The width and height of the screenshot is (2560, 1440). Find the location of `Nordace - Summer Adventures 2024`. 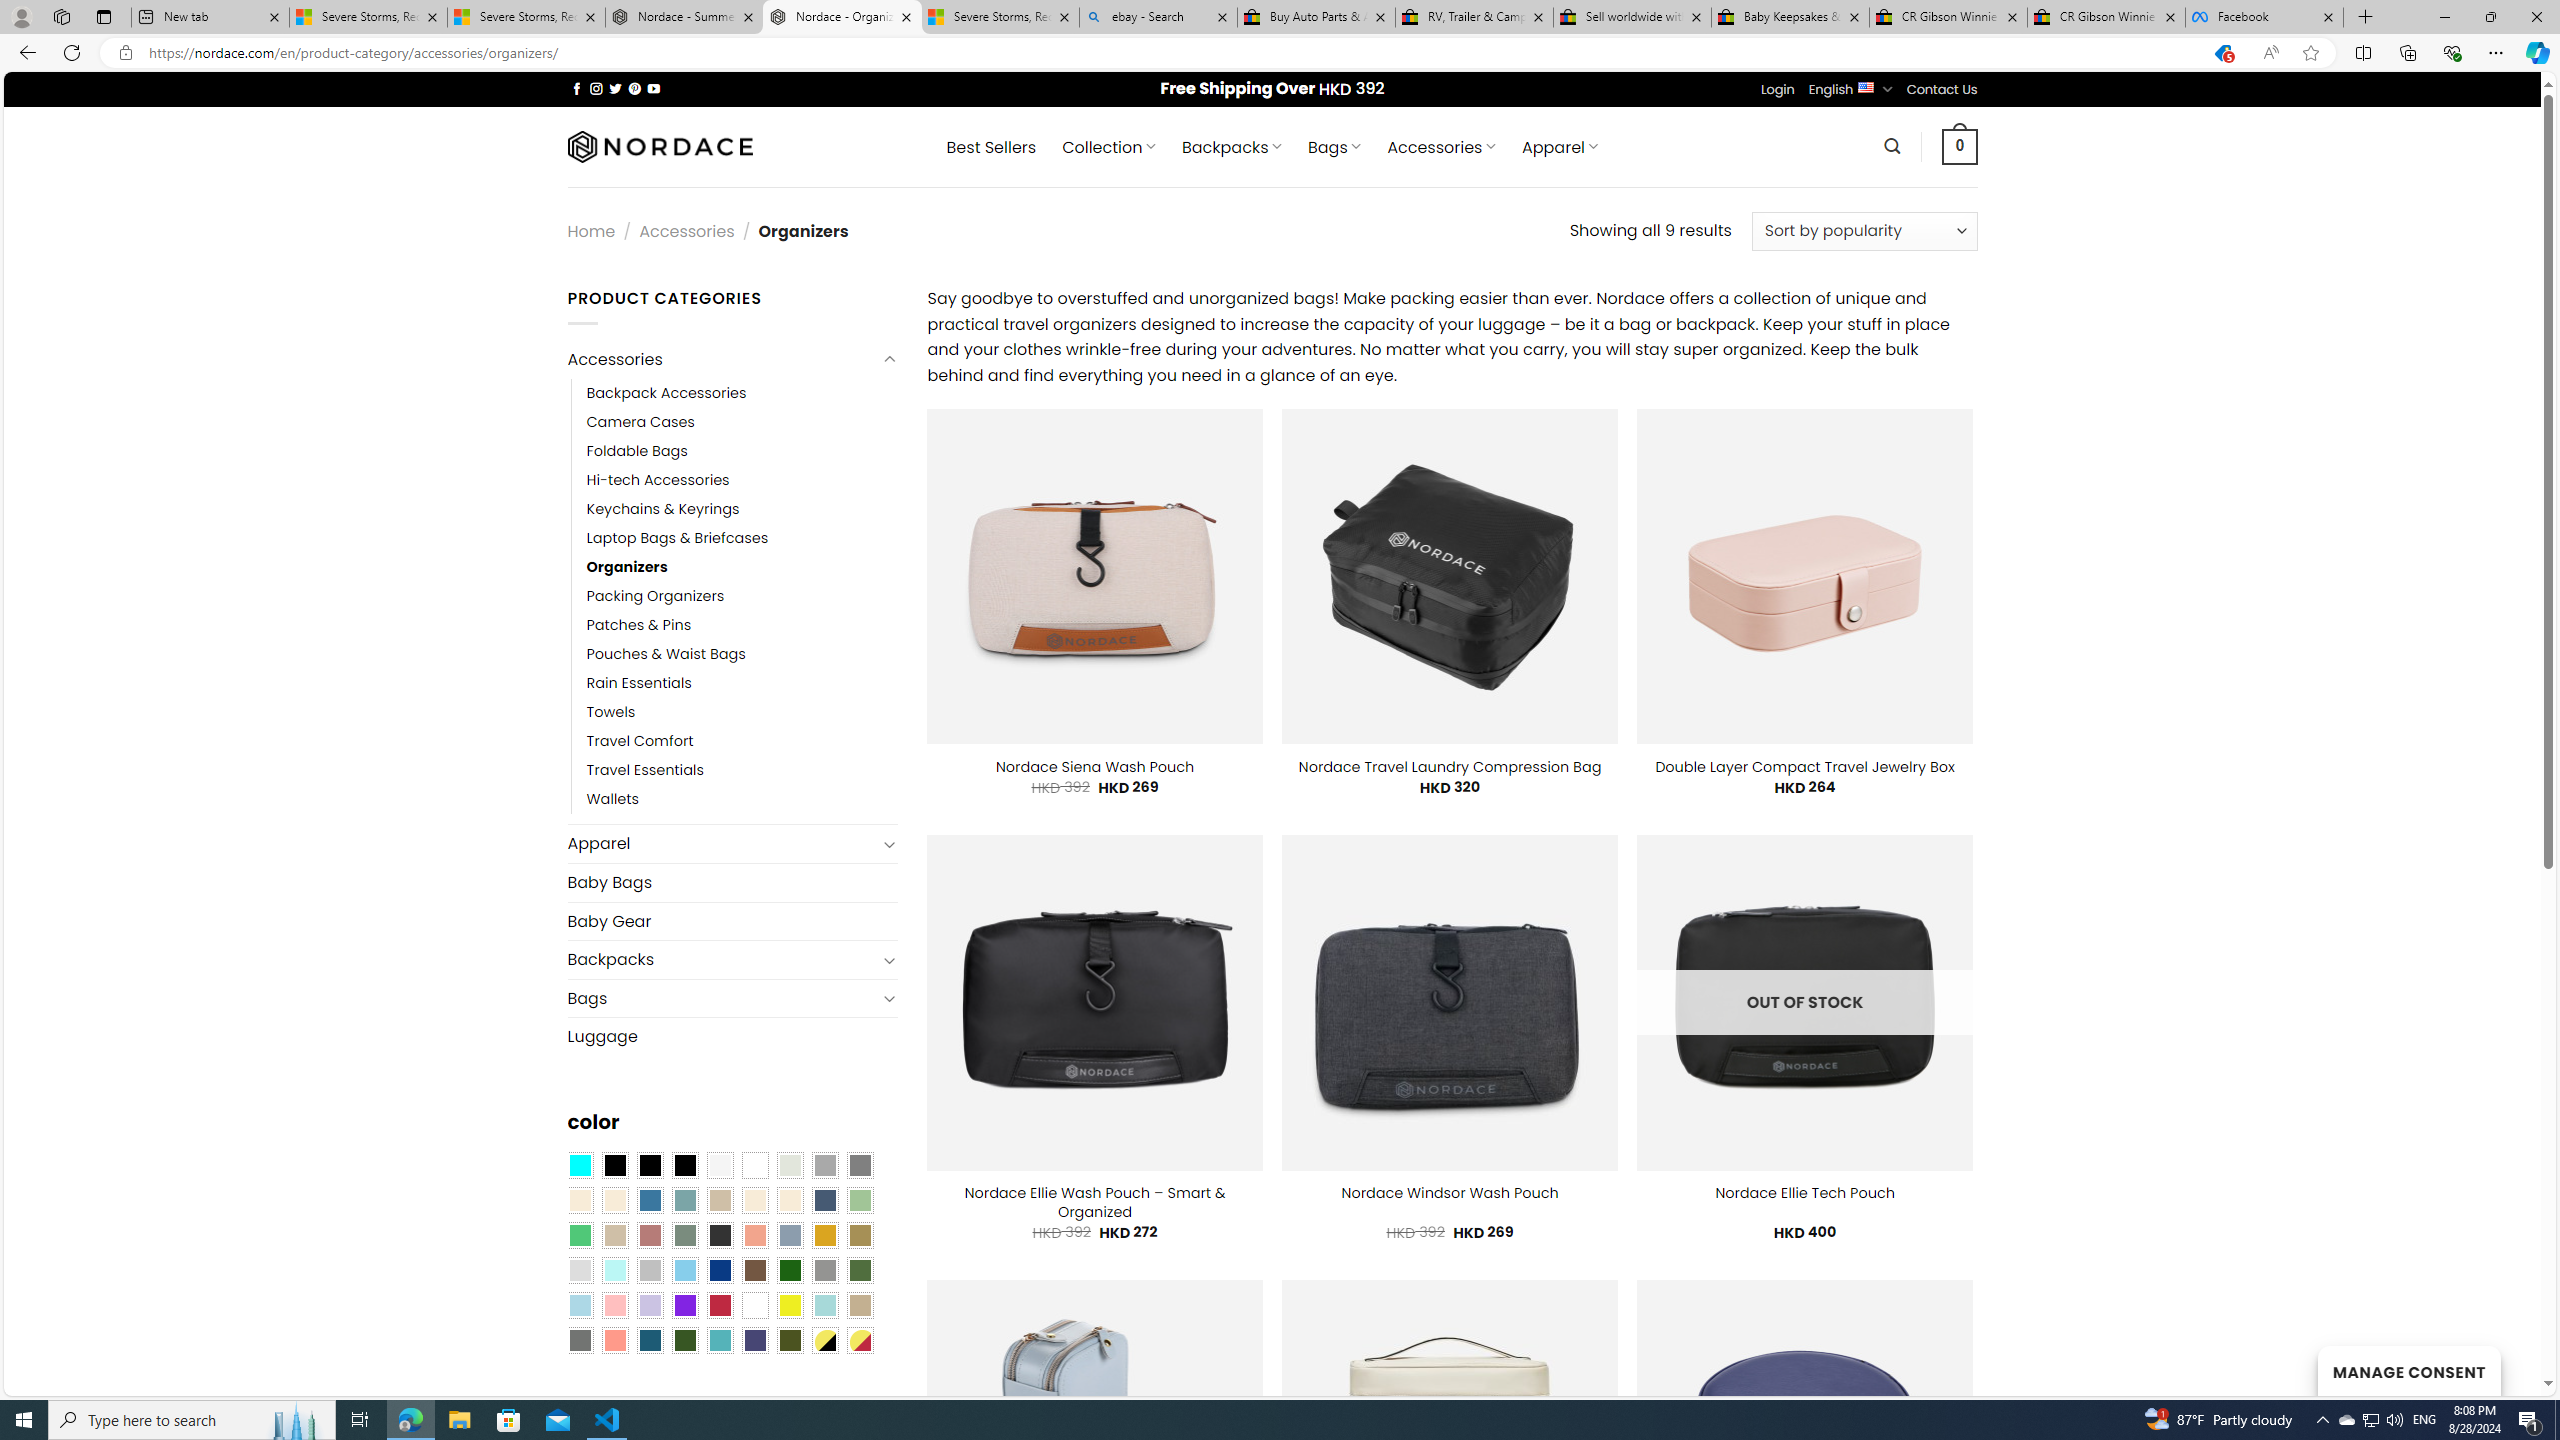

Nordace - Summer Adventures 2024 is located at coordinates (684, 17).